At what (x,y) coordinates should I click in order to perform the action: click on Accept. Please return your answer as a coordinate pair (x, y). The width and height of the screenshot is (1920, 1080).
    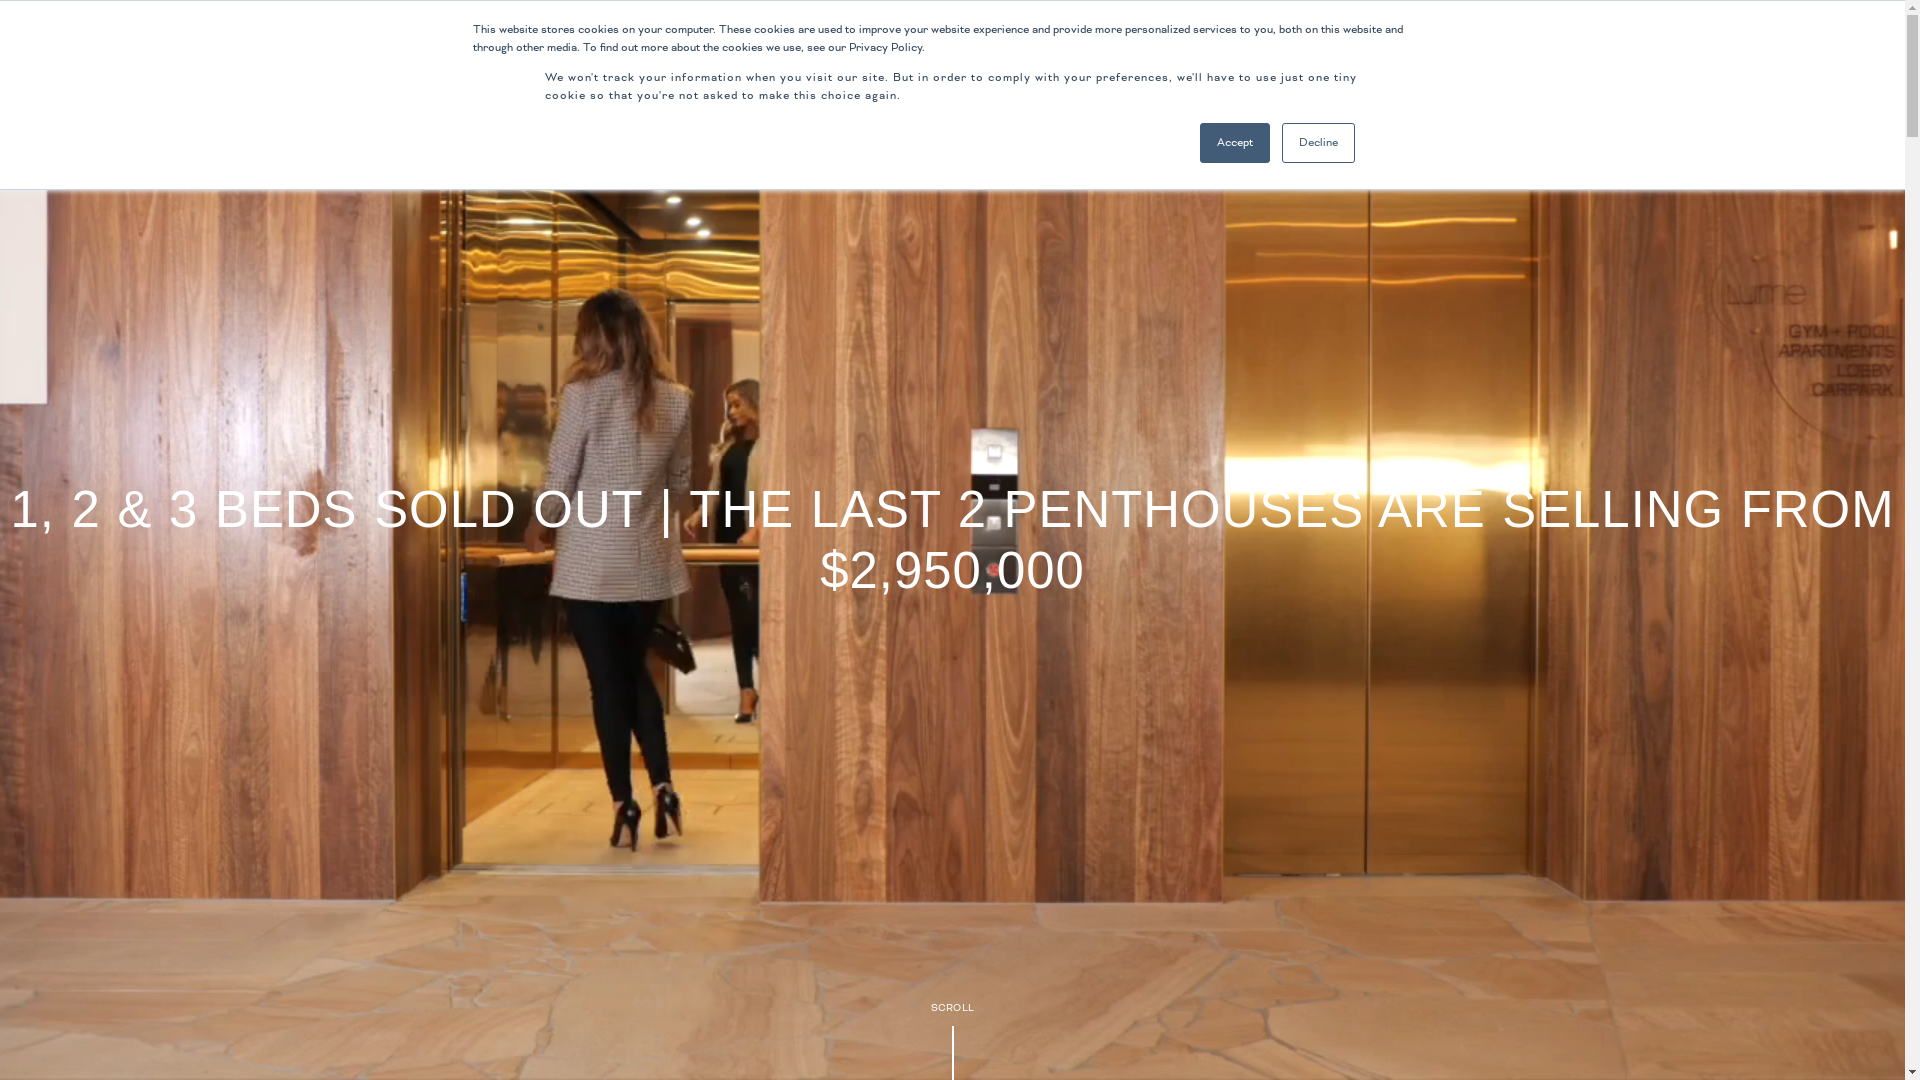
    Looking at the image, I should click on (1235, 143).